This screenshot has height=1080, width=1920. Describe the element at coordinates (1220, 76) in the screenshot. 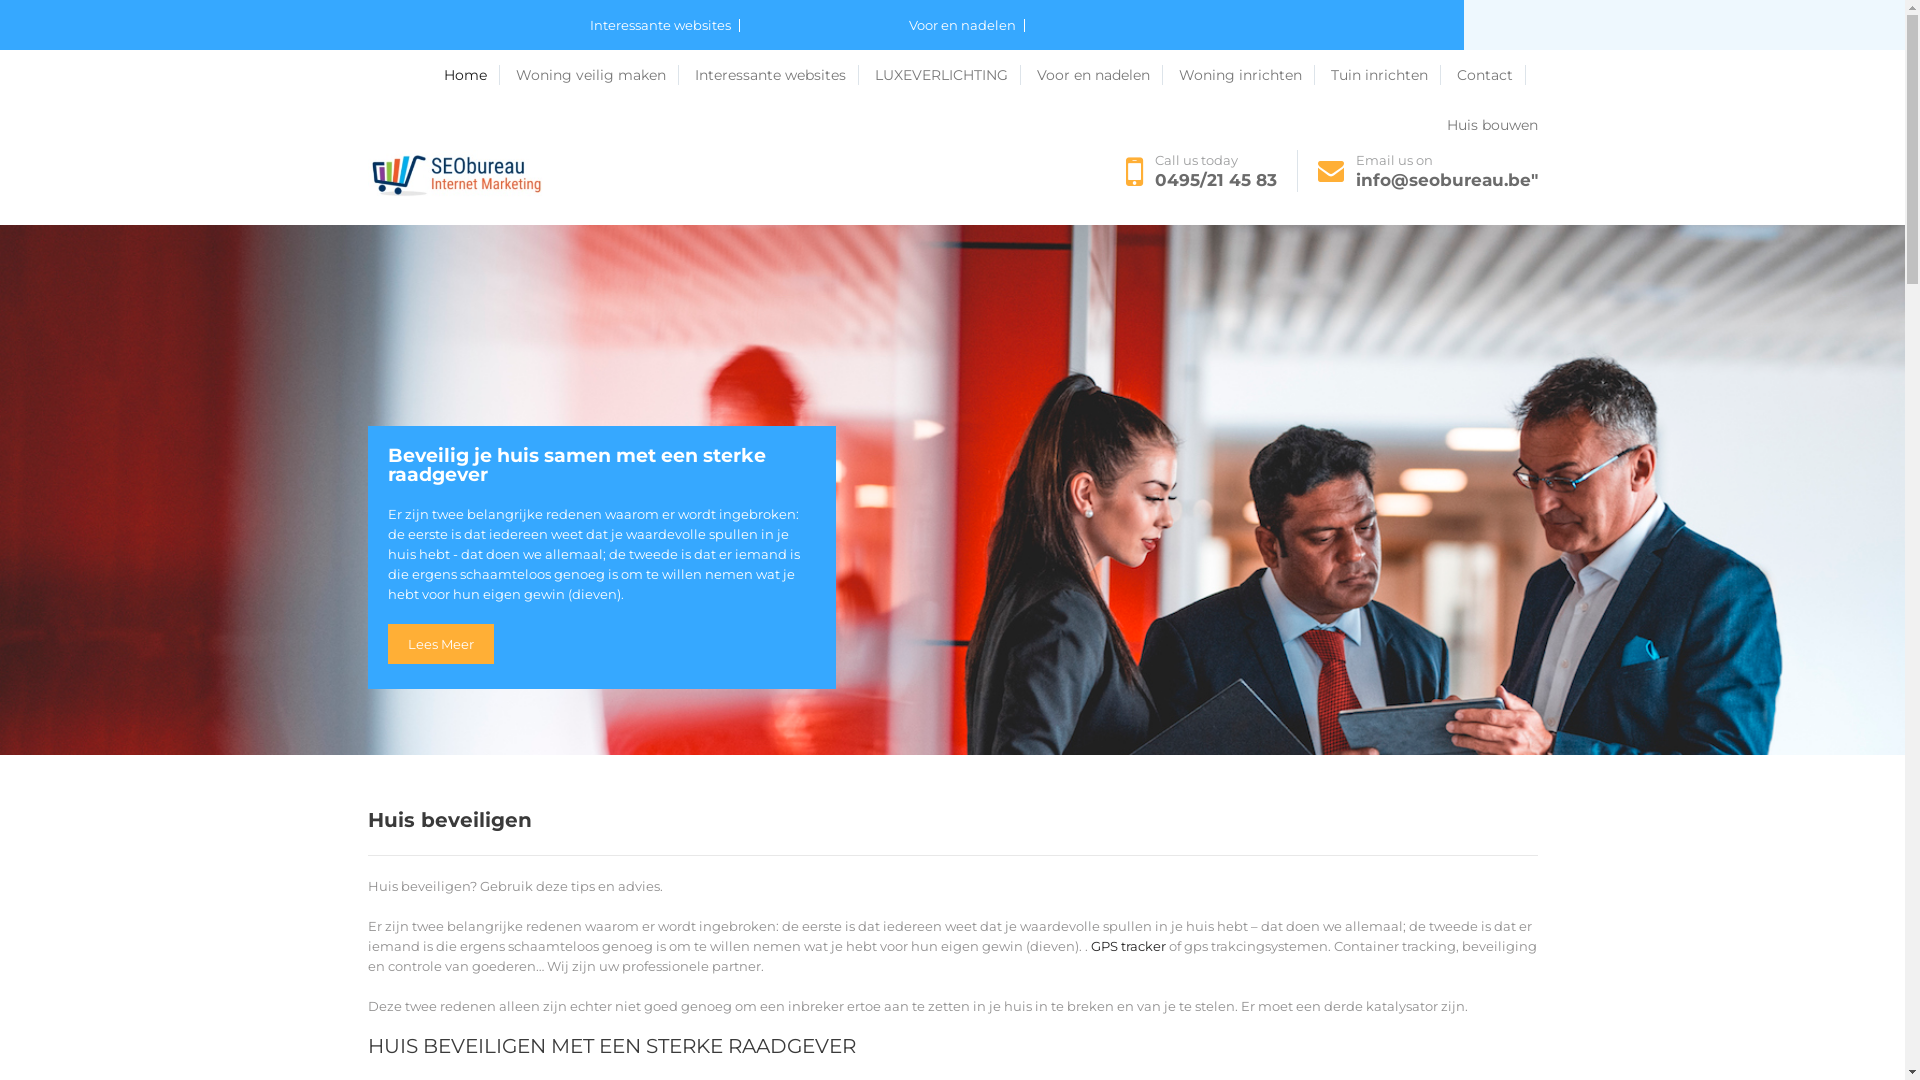

I see `Tuin inrichten` at that location.